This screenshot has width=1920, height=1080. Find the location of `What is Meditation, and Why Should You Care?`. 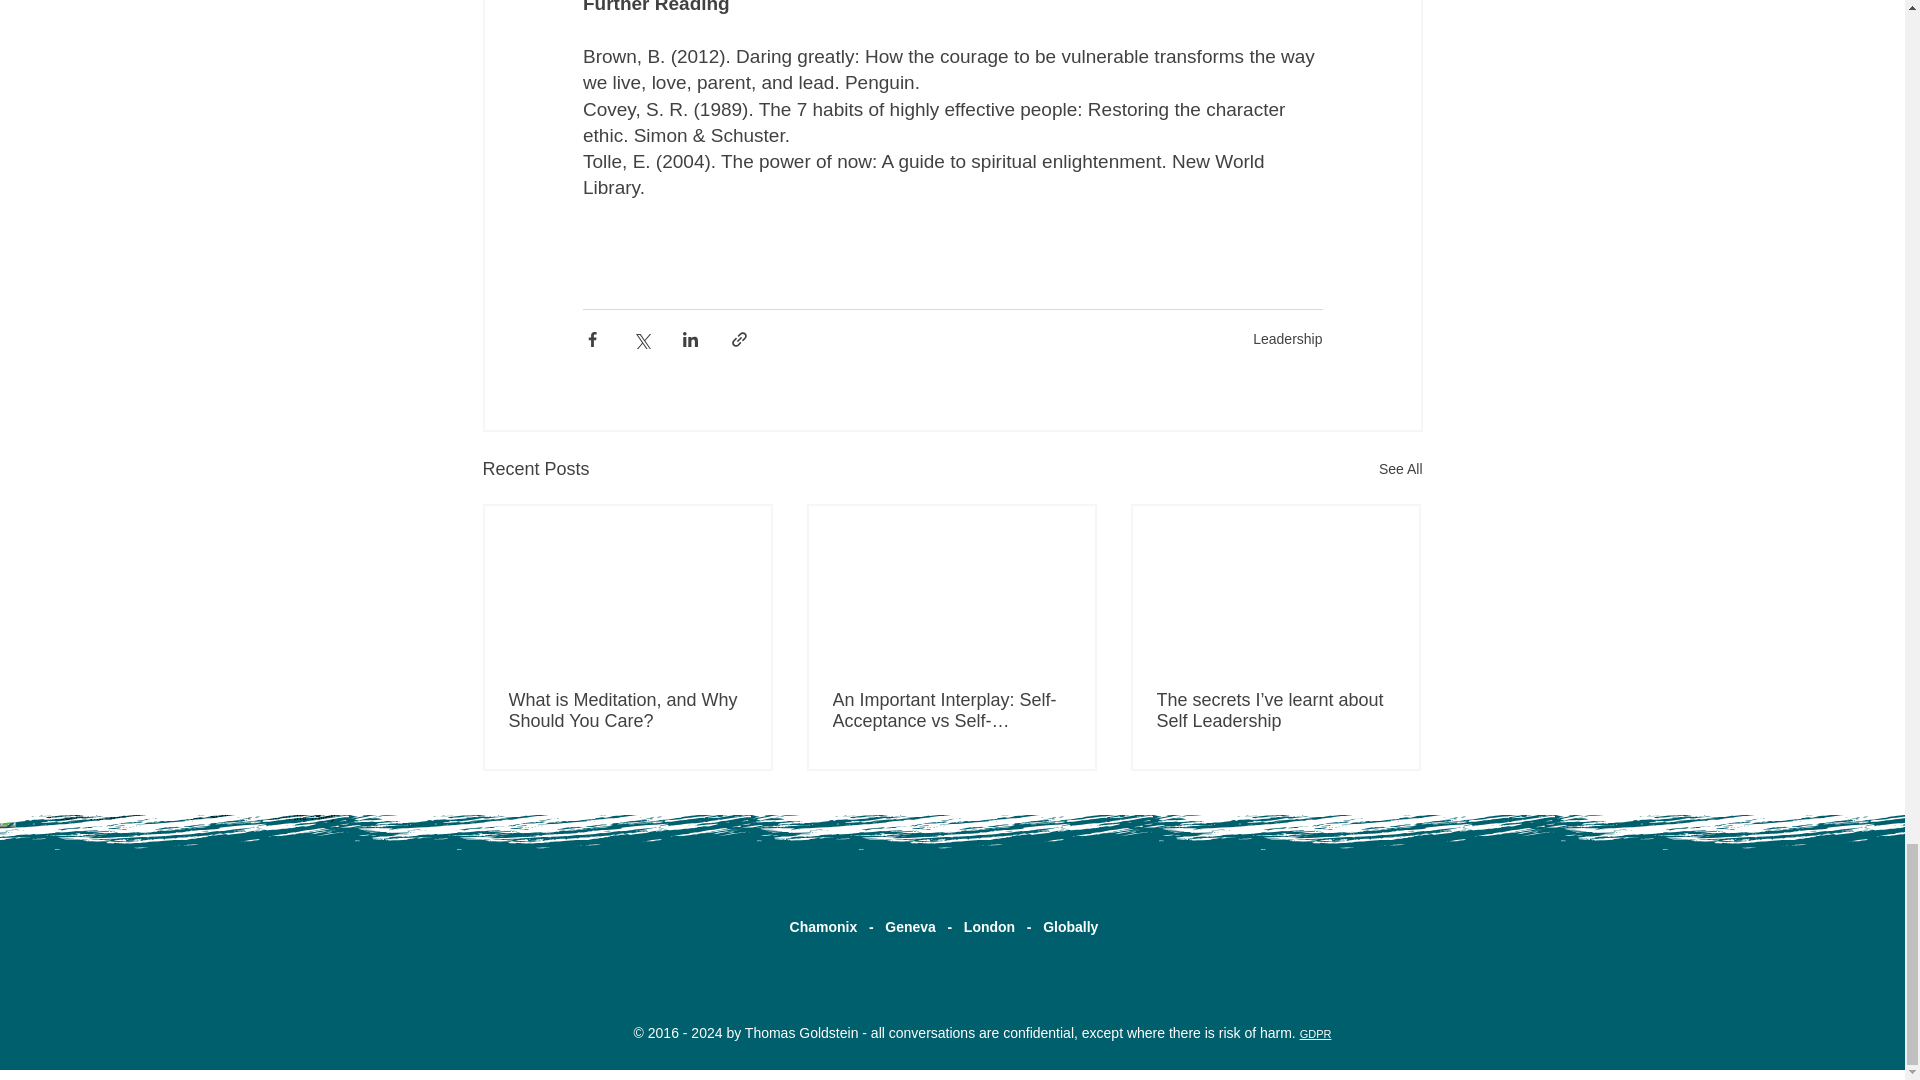

What is Meditation, and Why Should You Care? is located at coordinates (627, 711).